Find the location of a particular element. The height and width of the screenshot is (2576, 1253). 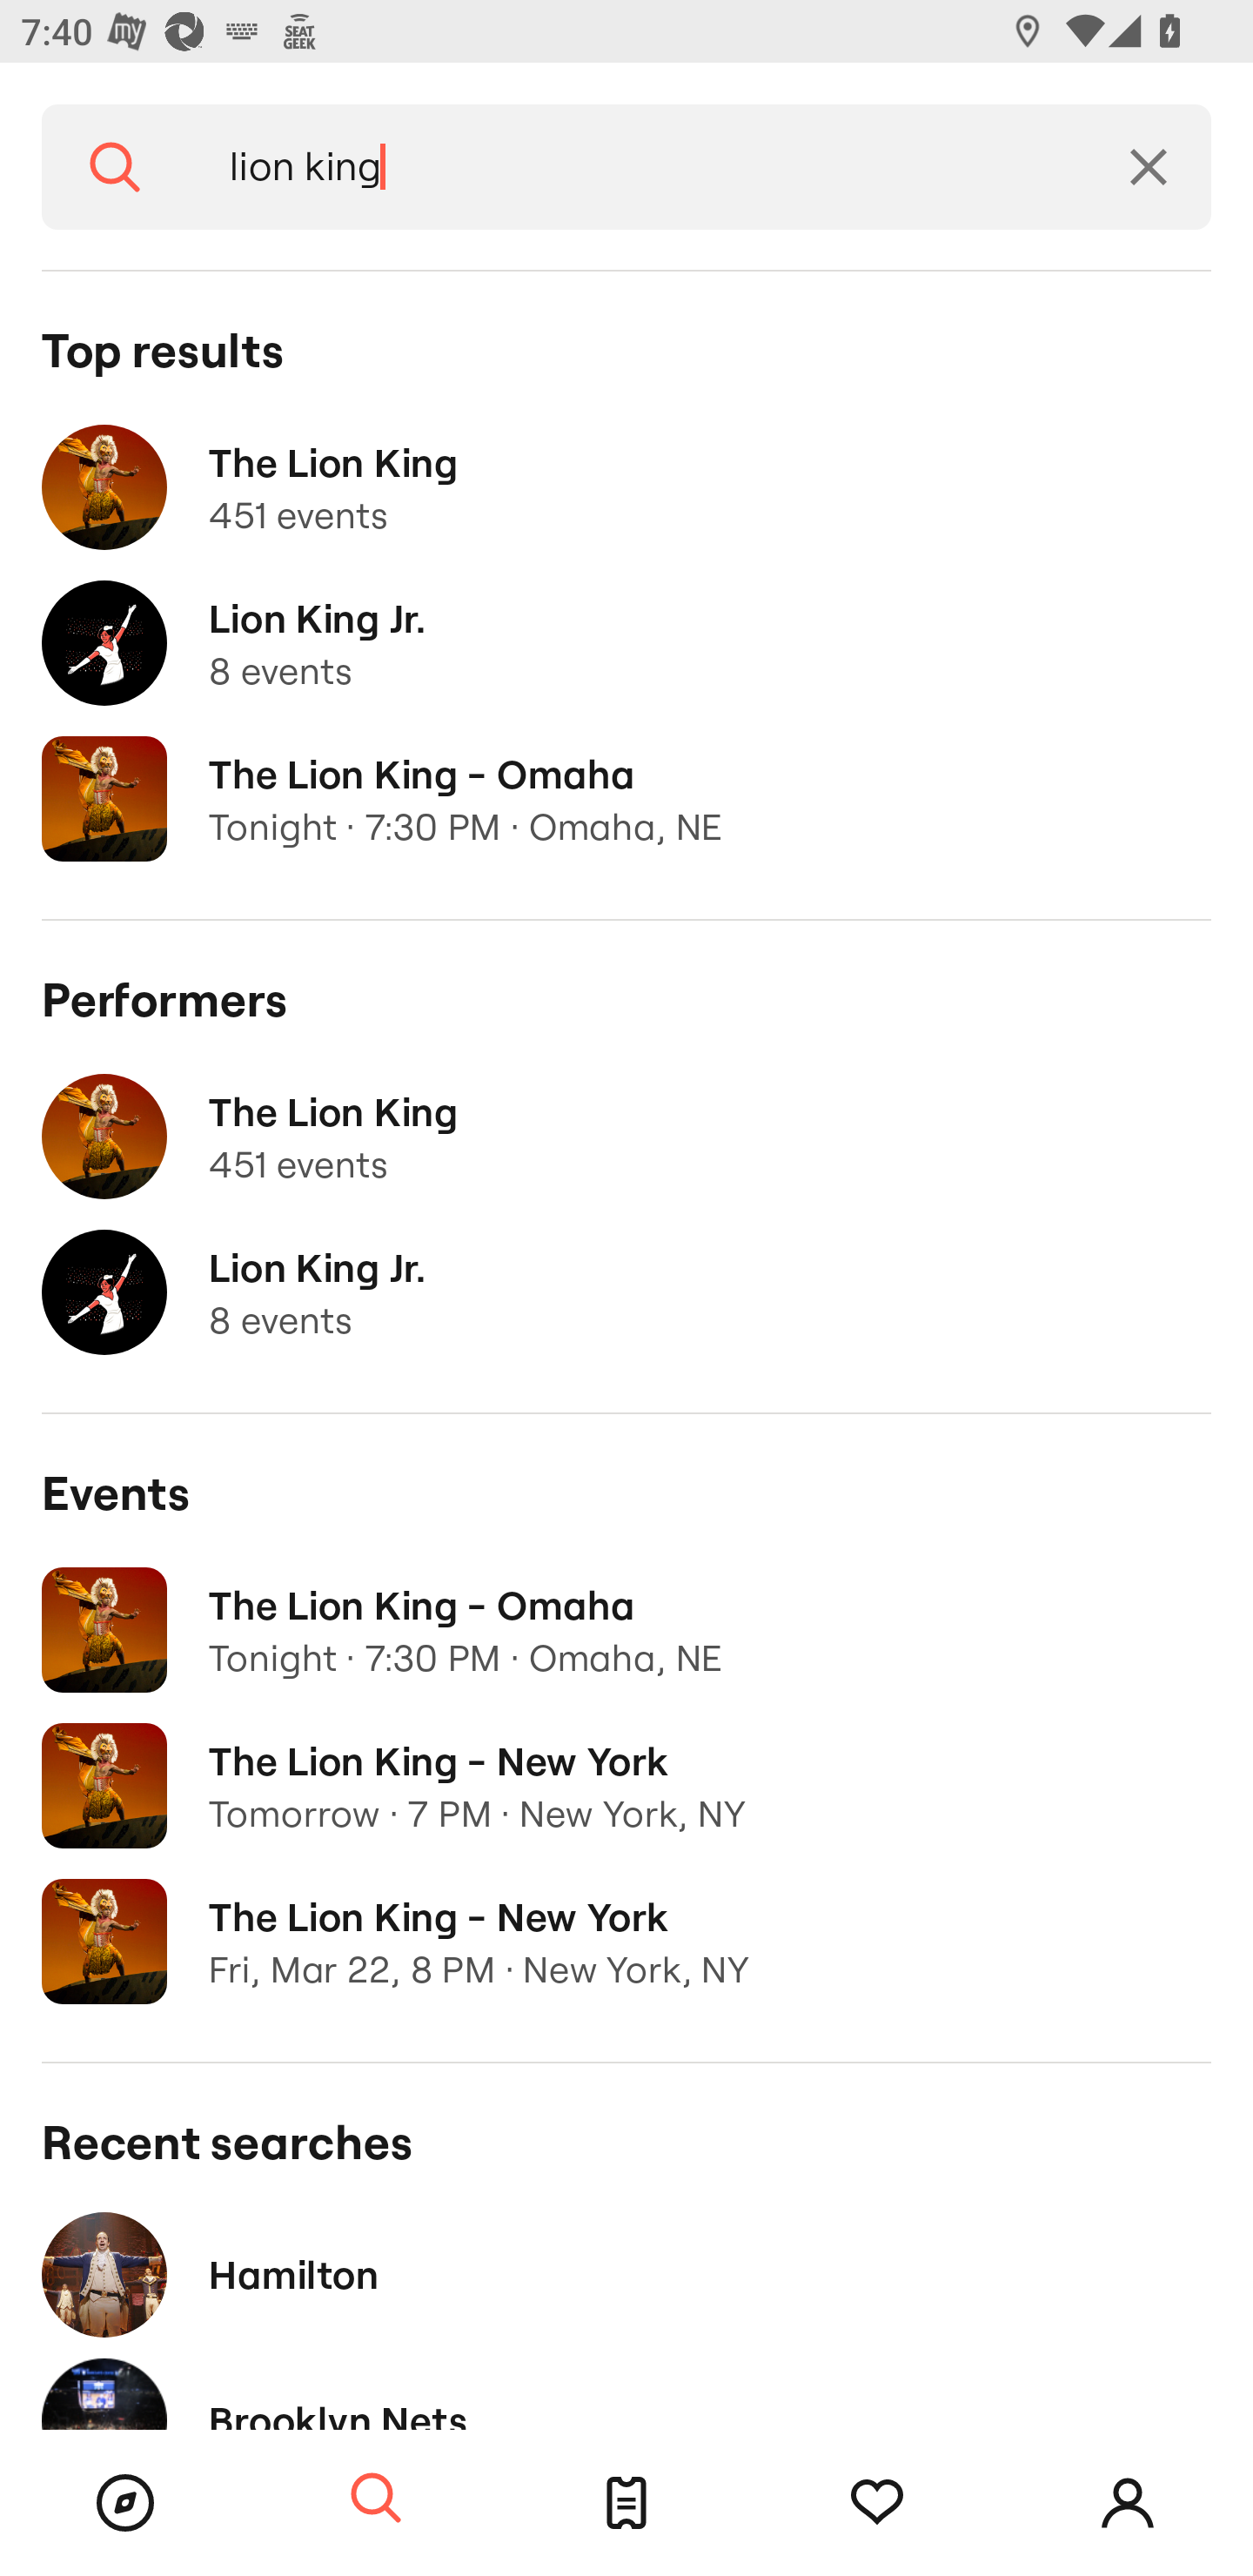

Lion King Jr. 8 events is located at coordinates (626, 1293).